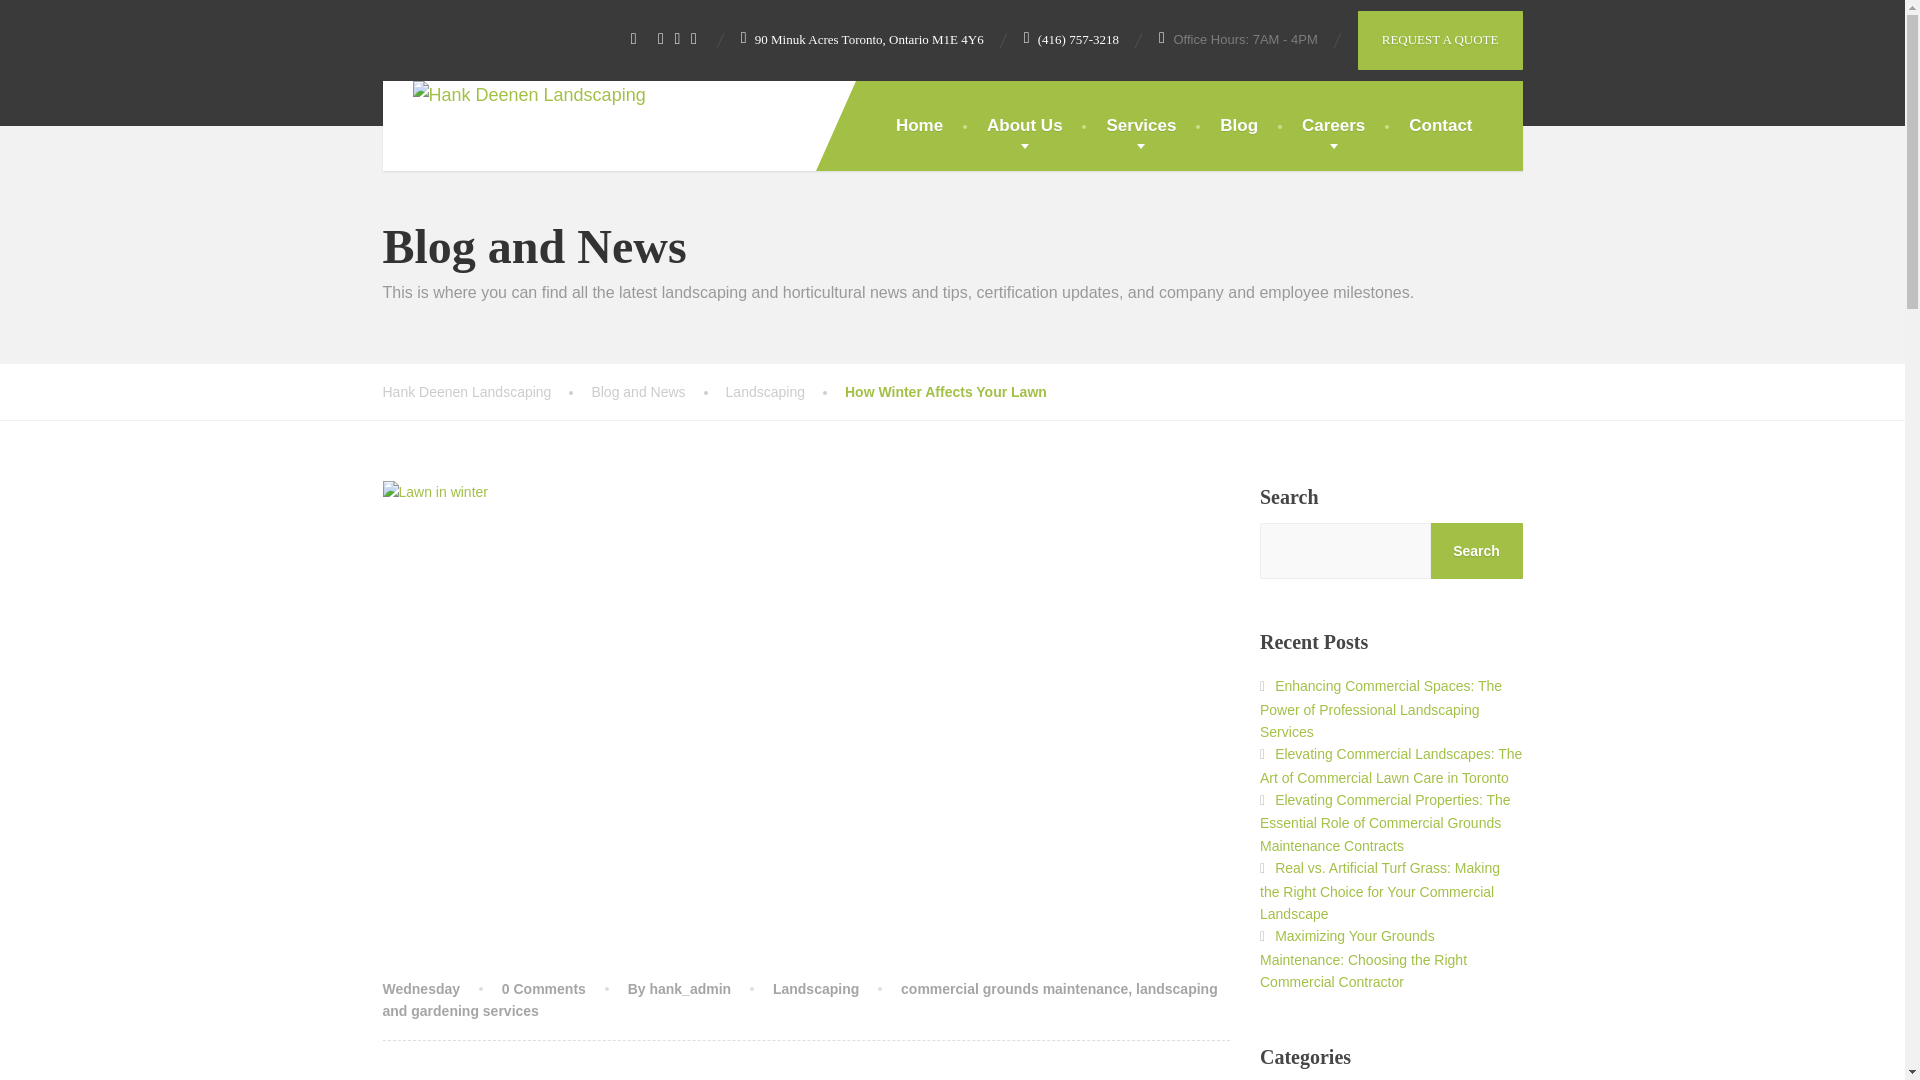 Image resolution: width=1920 pixels, height=1080 pixels. Describe the element at coordinates (1333, 126) in the screenshot. I see `Careers` at that location.